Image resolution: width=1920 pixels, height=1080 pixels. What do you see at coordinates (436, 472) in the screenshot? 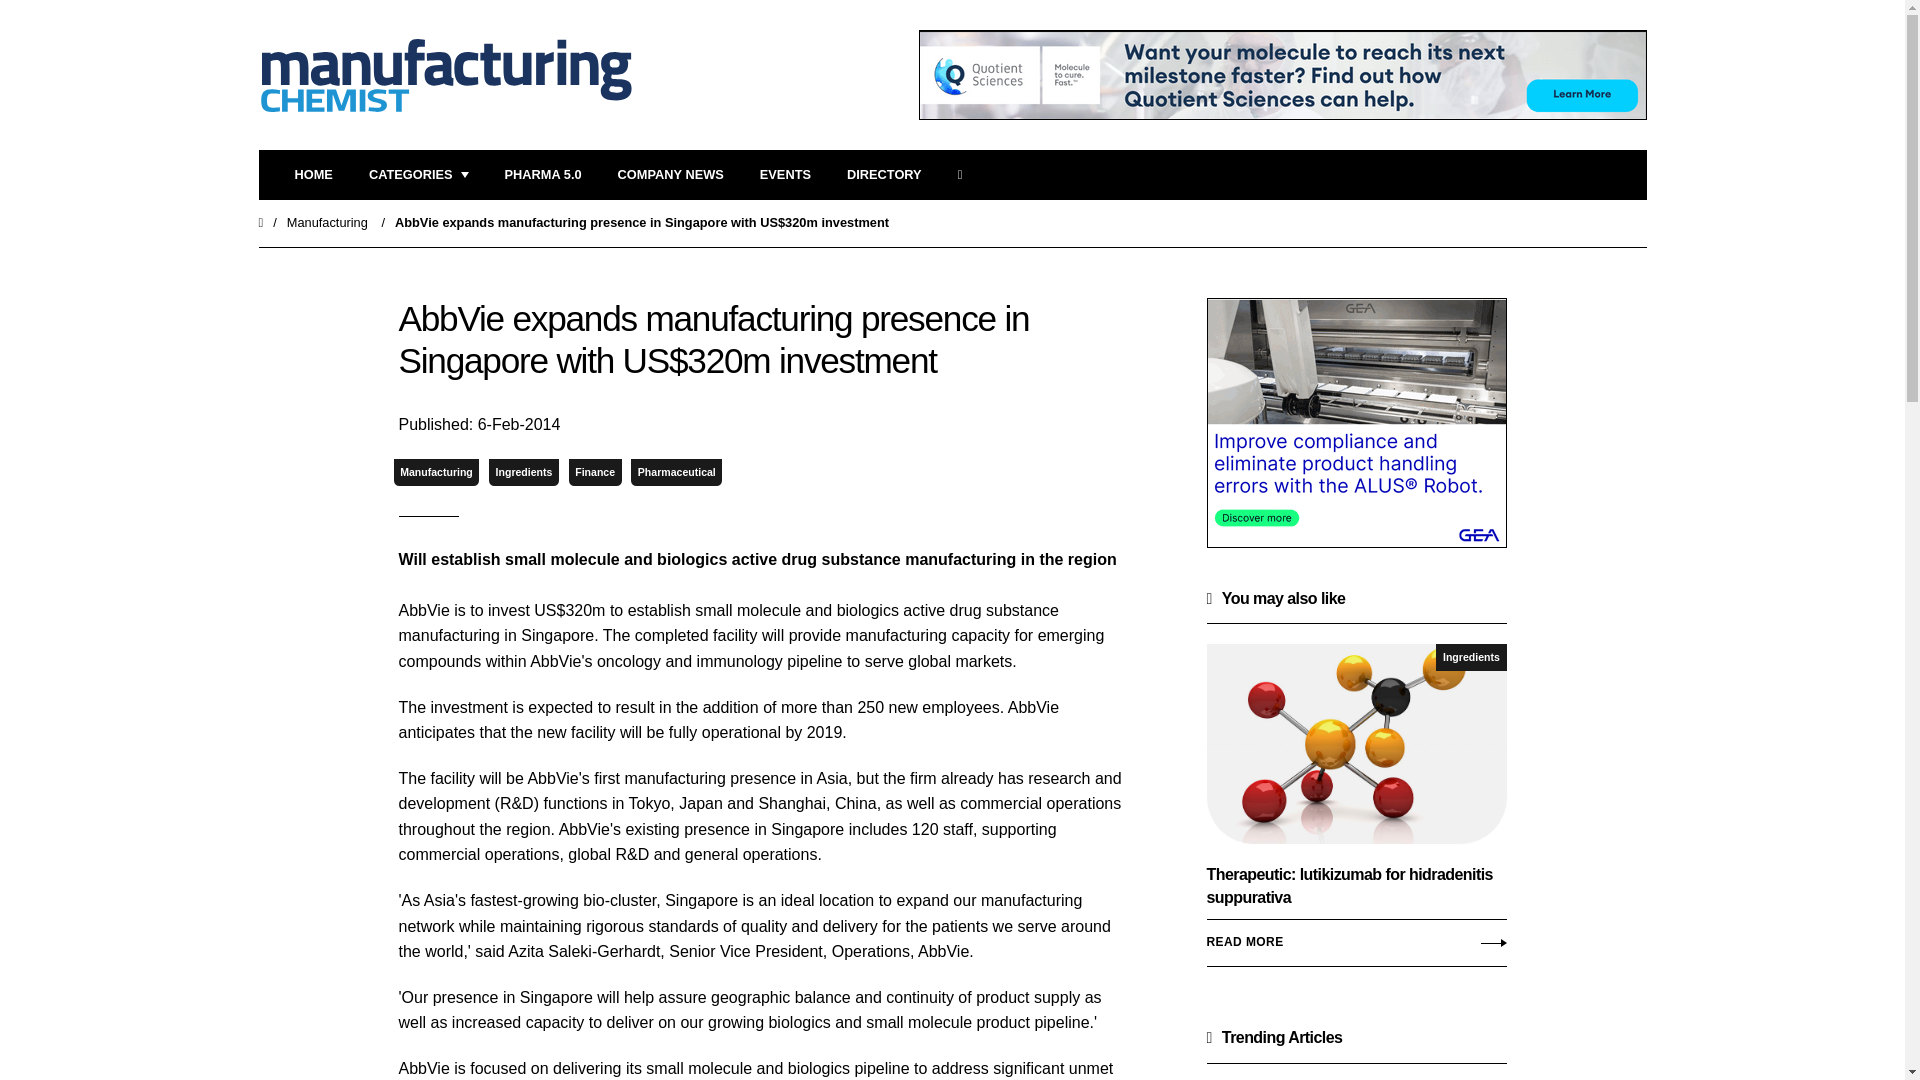
I see `Manufacturing` at bounding box center [436, 472].